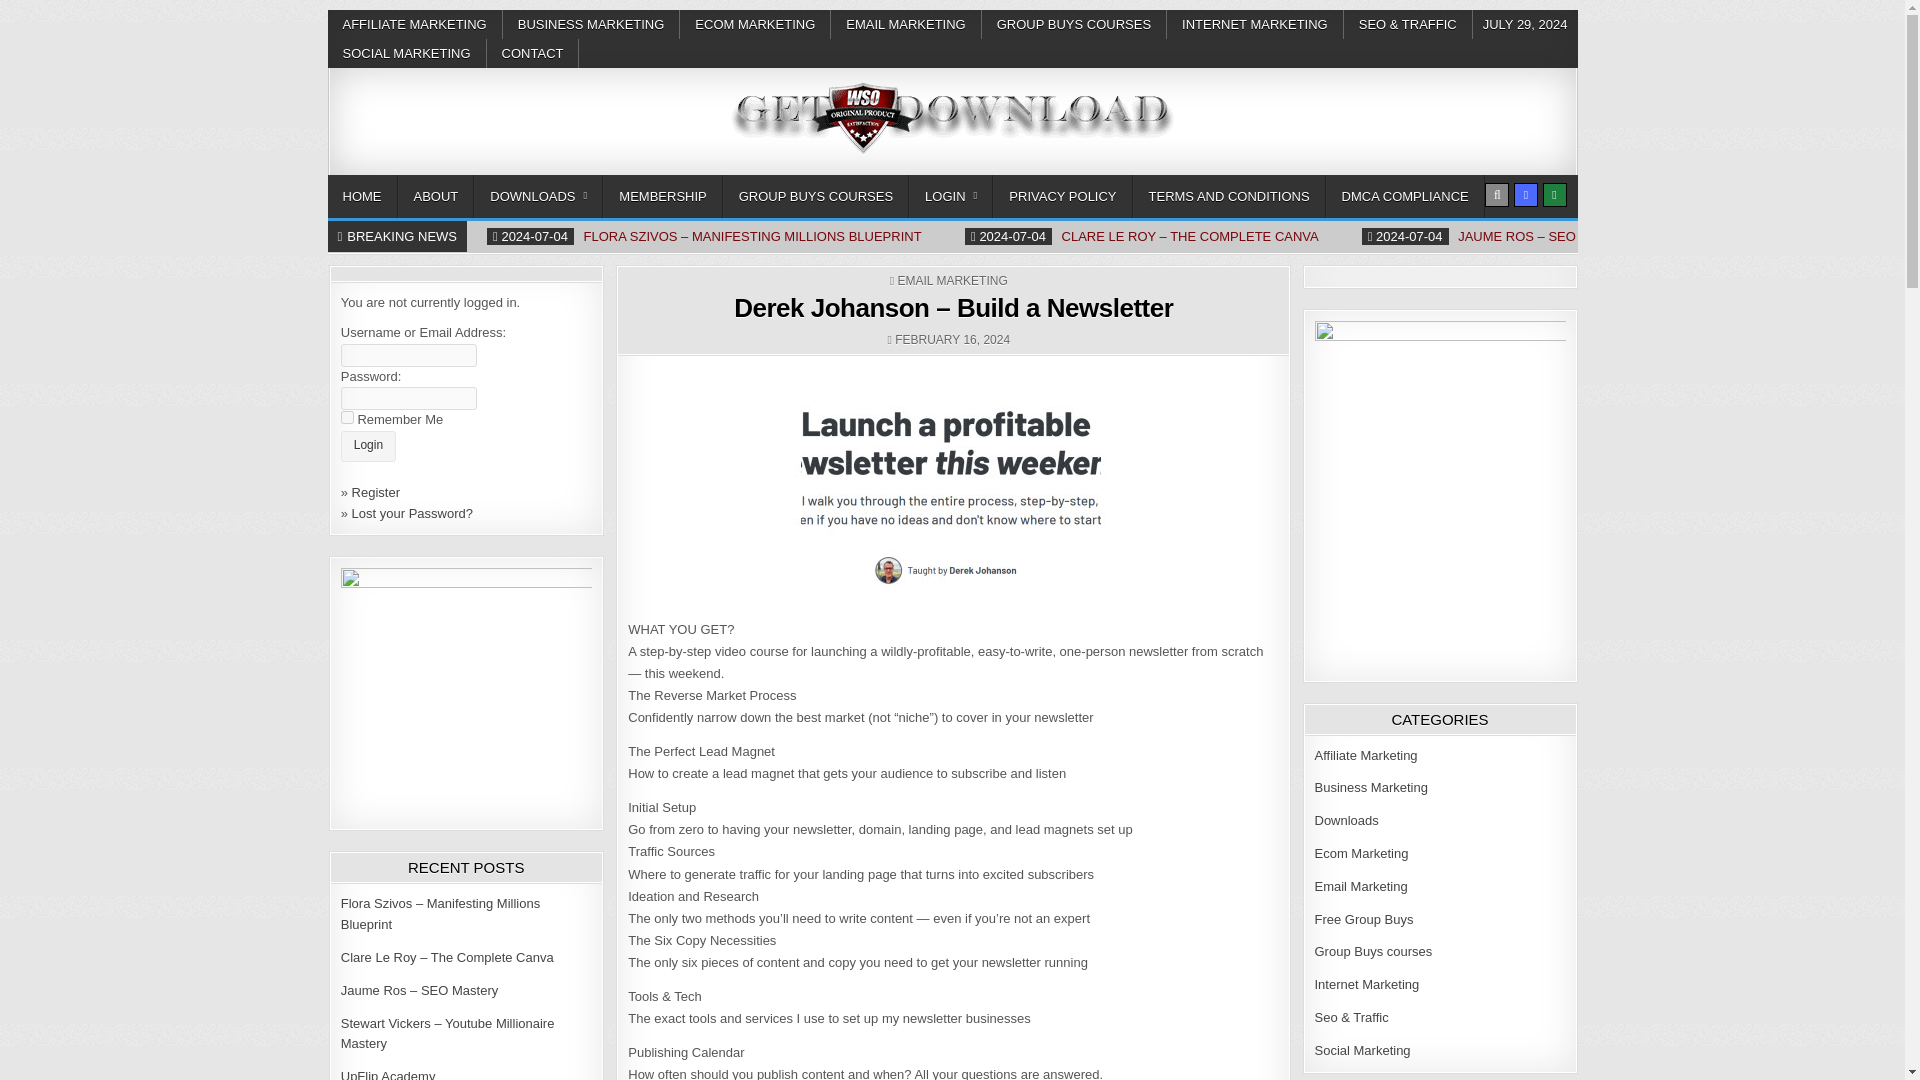  Describe the element at coordinates (436, 196) in the screenshot. I see `ABOUT` at that location.